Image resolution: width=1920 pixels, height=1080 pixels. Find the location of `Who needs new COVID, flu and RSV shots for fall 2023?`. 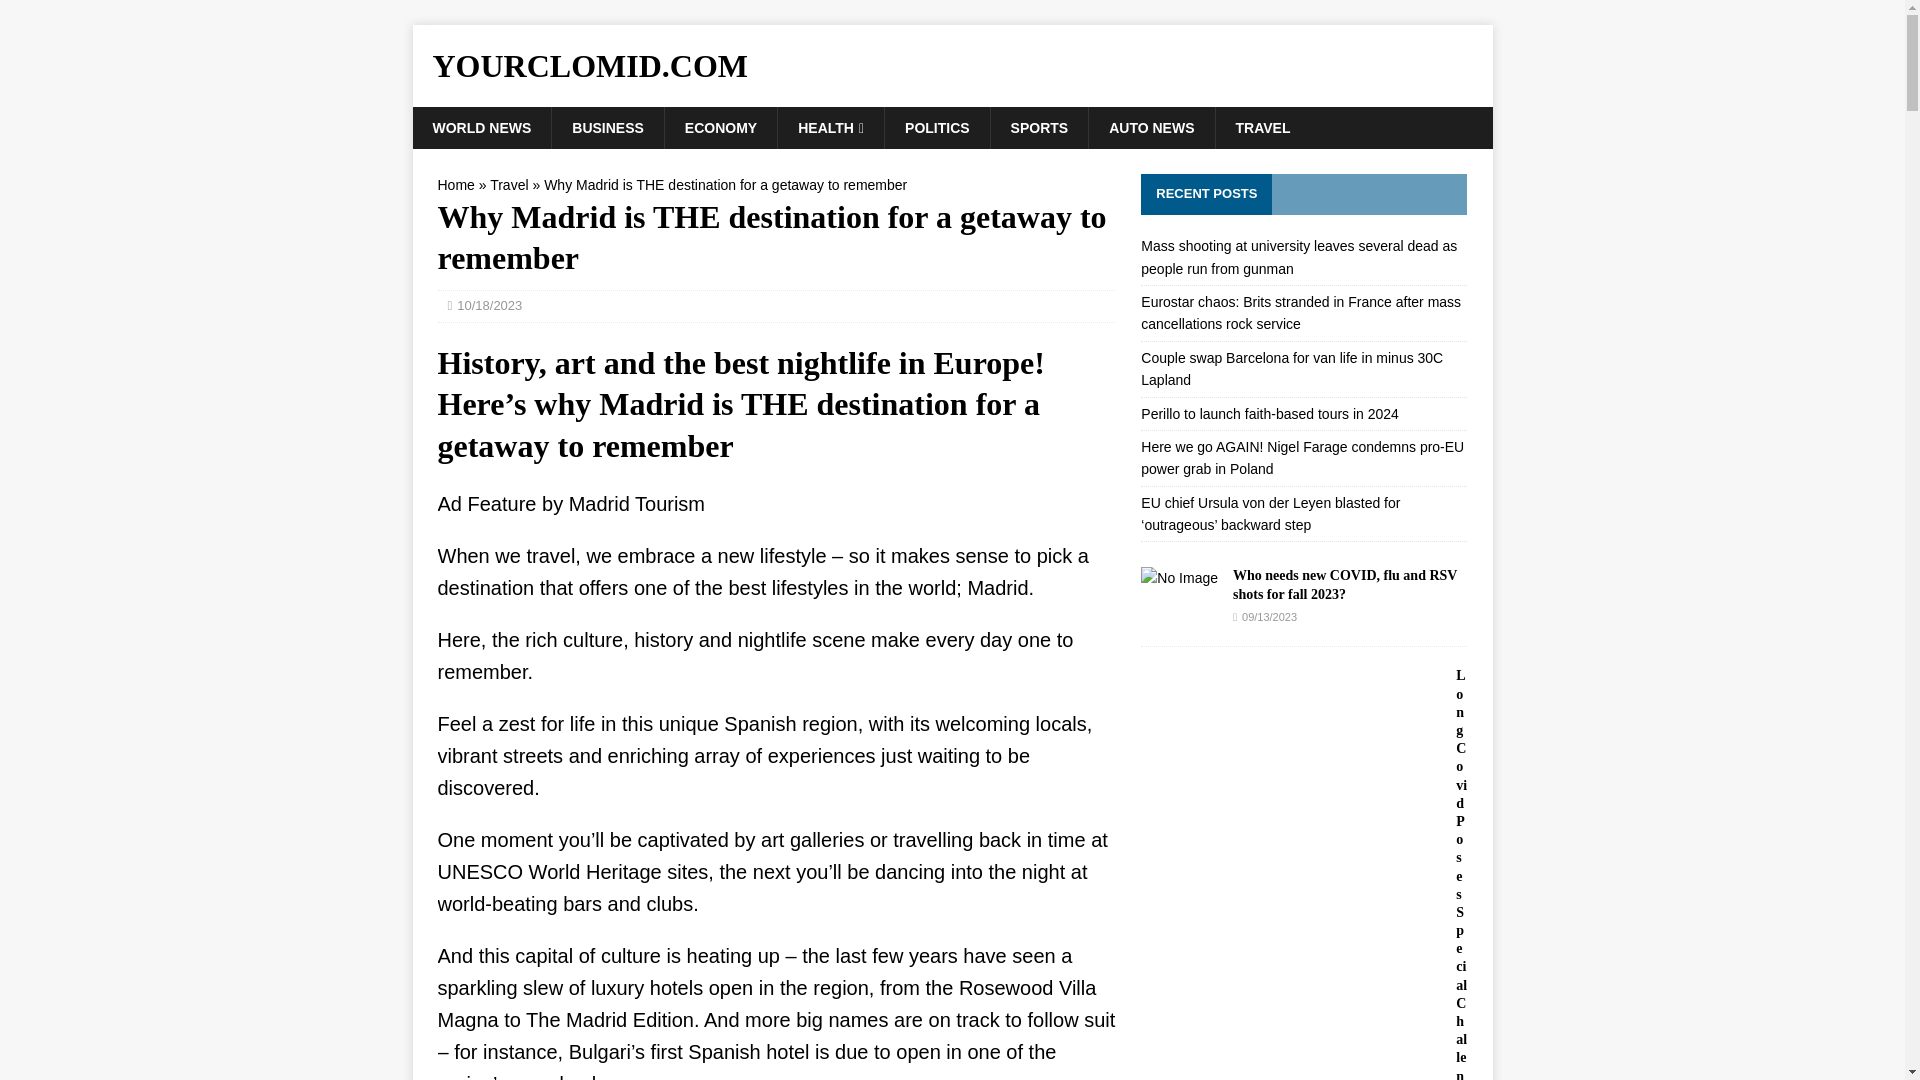

Who needs new COVID, flu and RSV shots for fall 2023? is located at coordinates (1344, 584).